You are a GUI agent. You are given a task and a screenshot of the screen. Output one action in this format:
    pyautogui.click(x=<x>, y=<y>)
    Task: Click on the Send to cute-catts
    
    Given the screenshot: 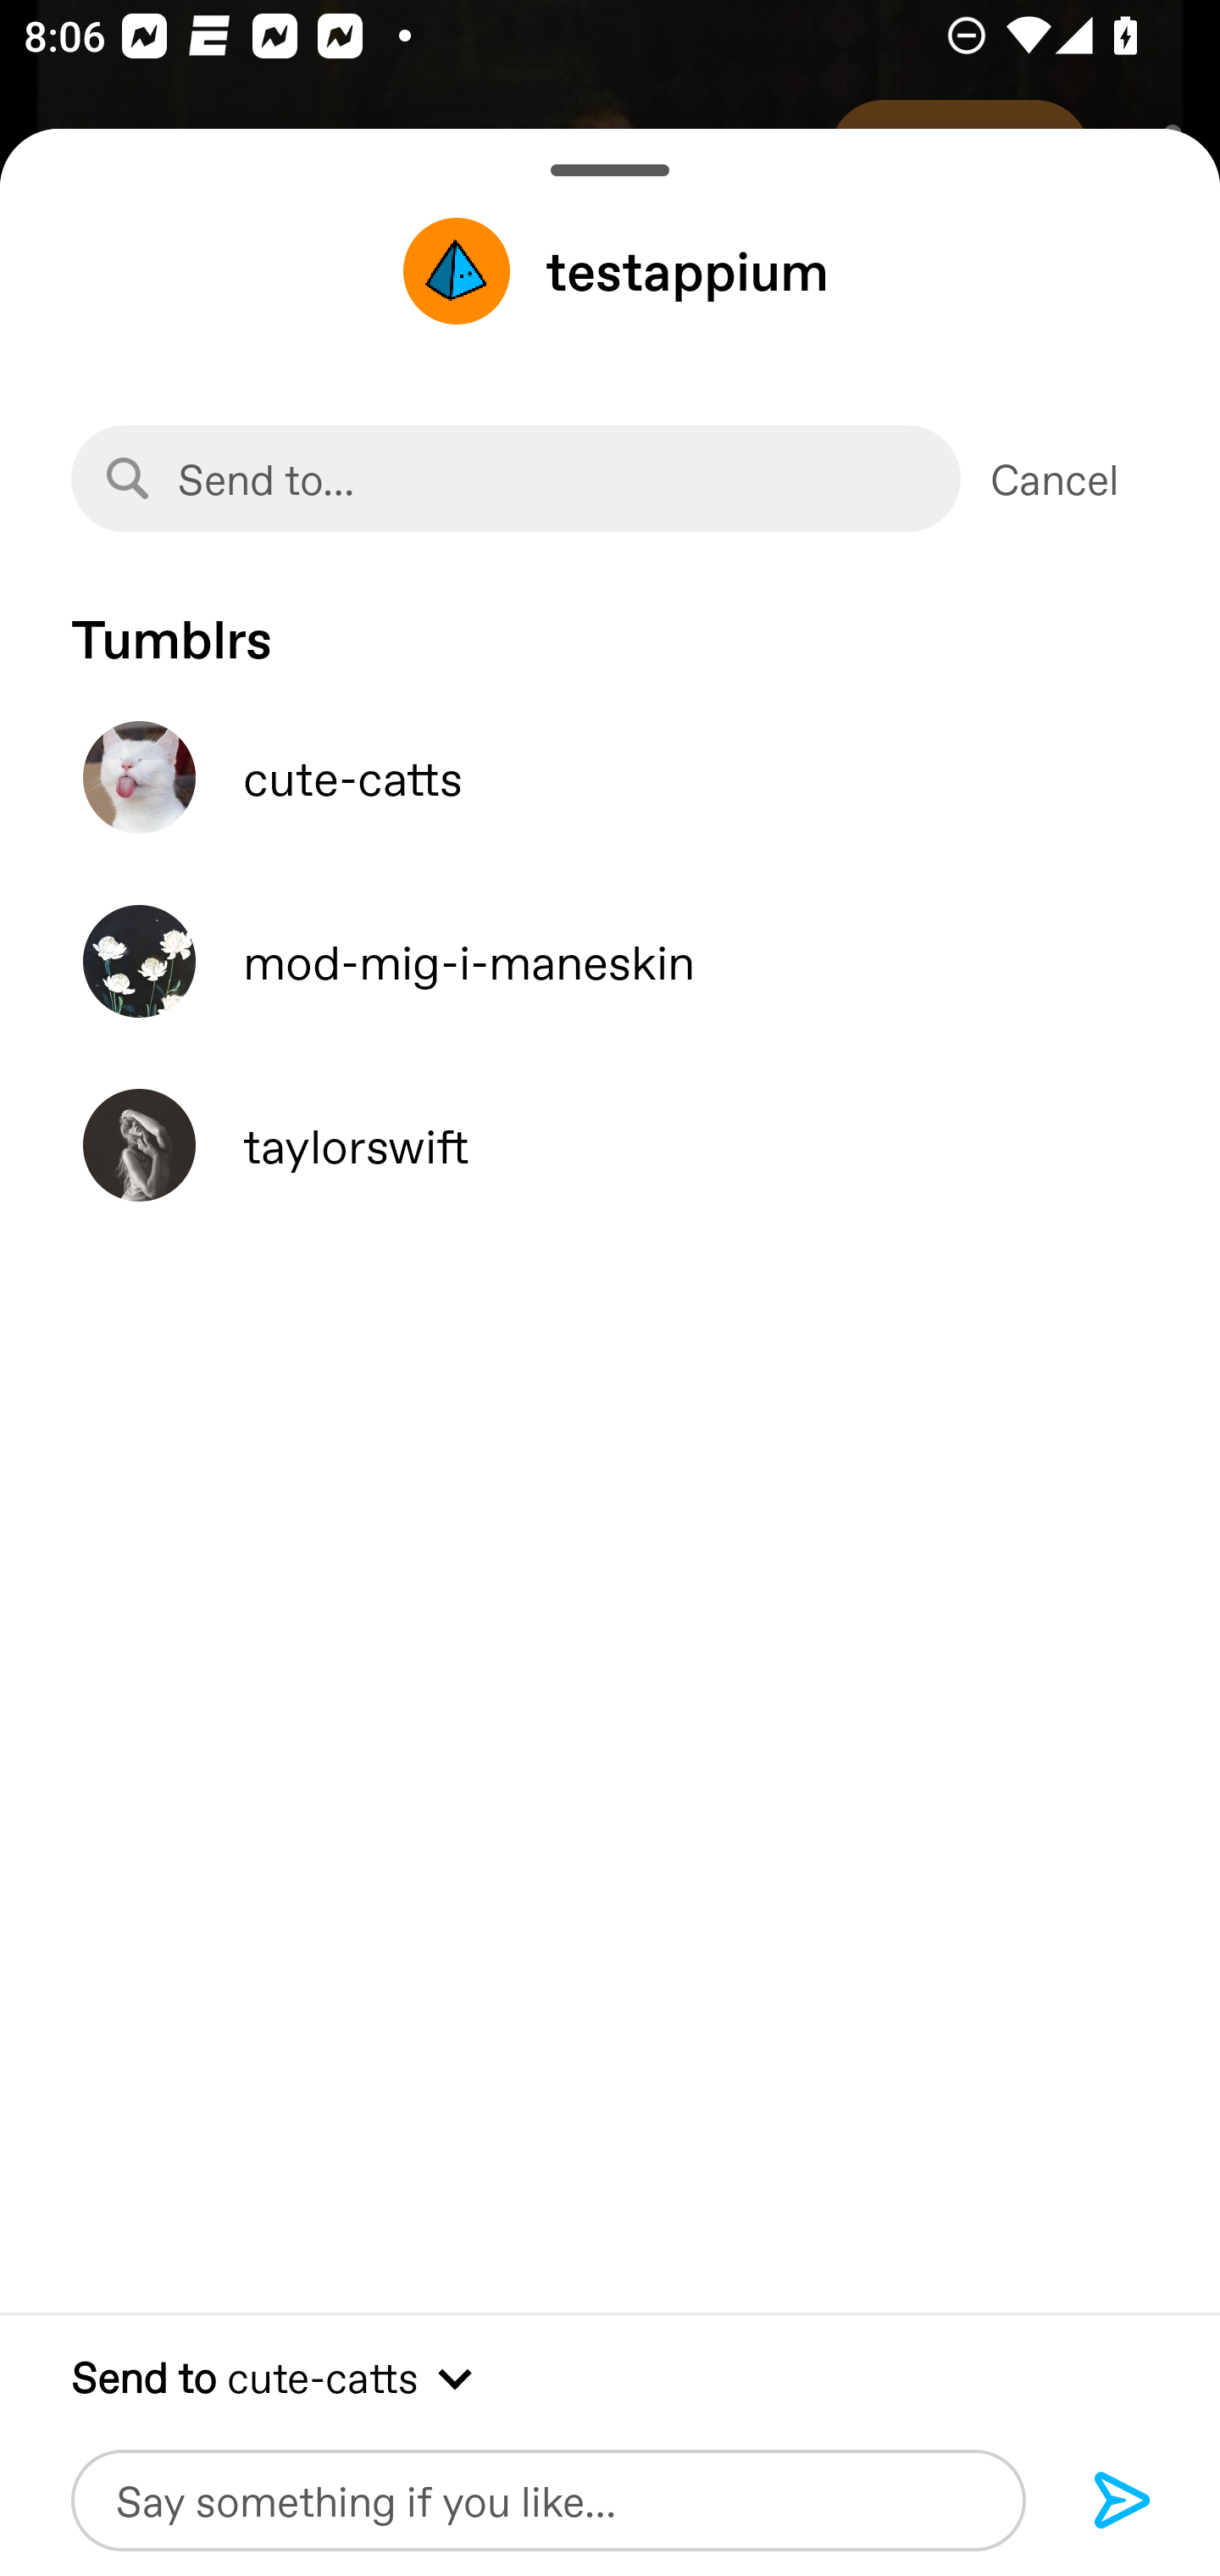 What is the action you would take?
    pyautogui.click(x=610, y=2376)
    